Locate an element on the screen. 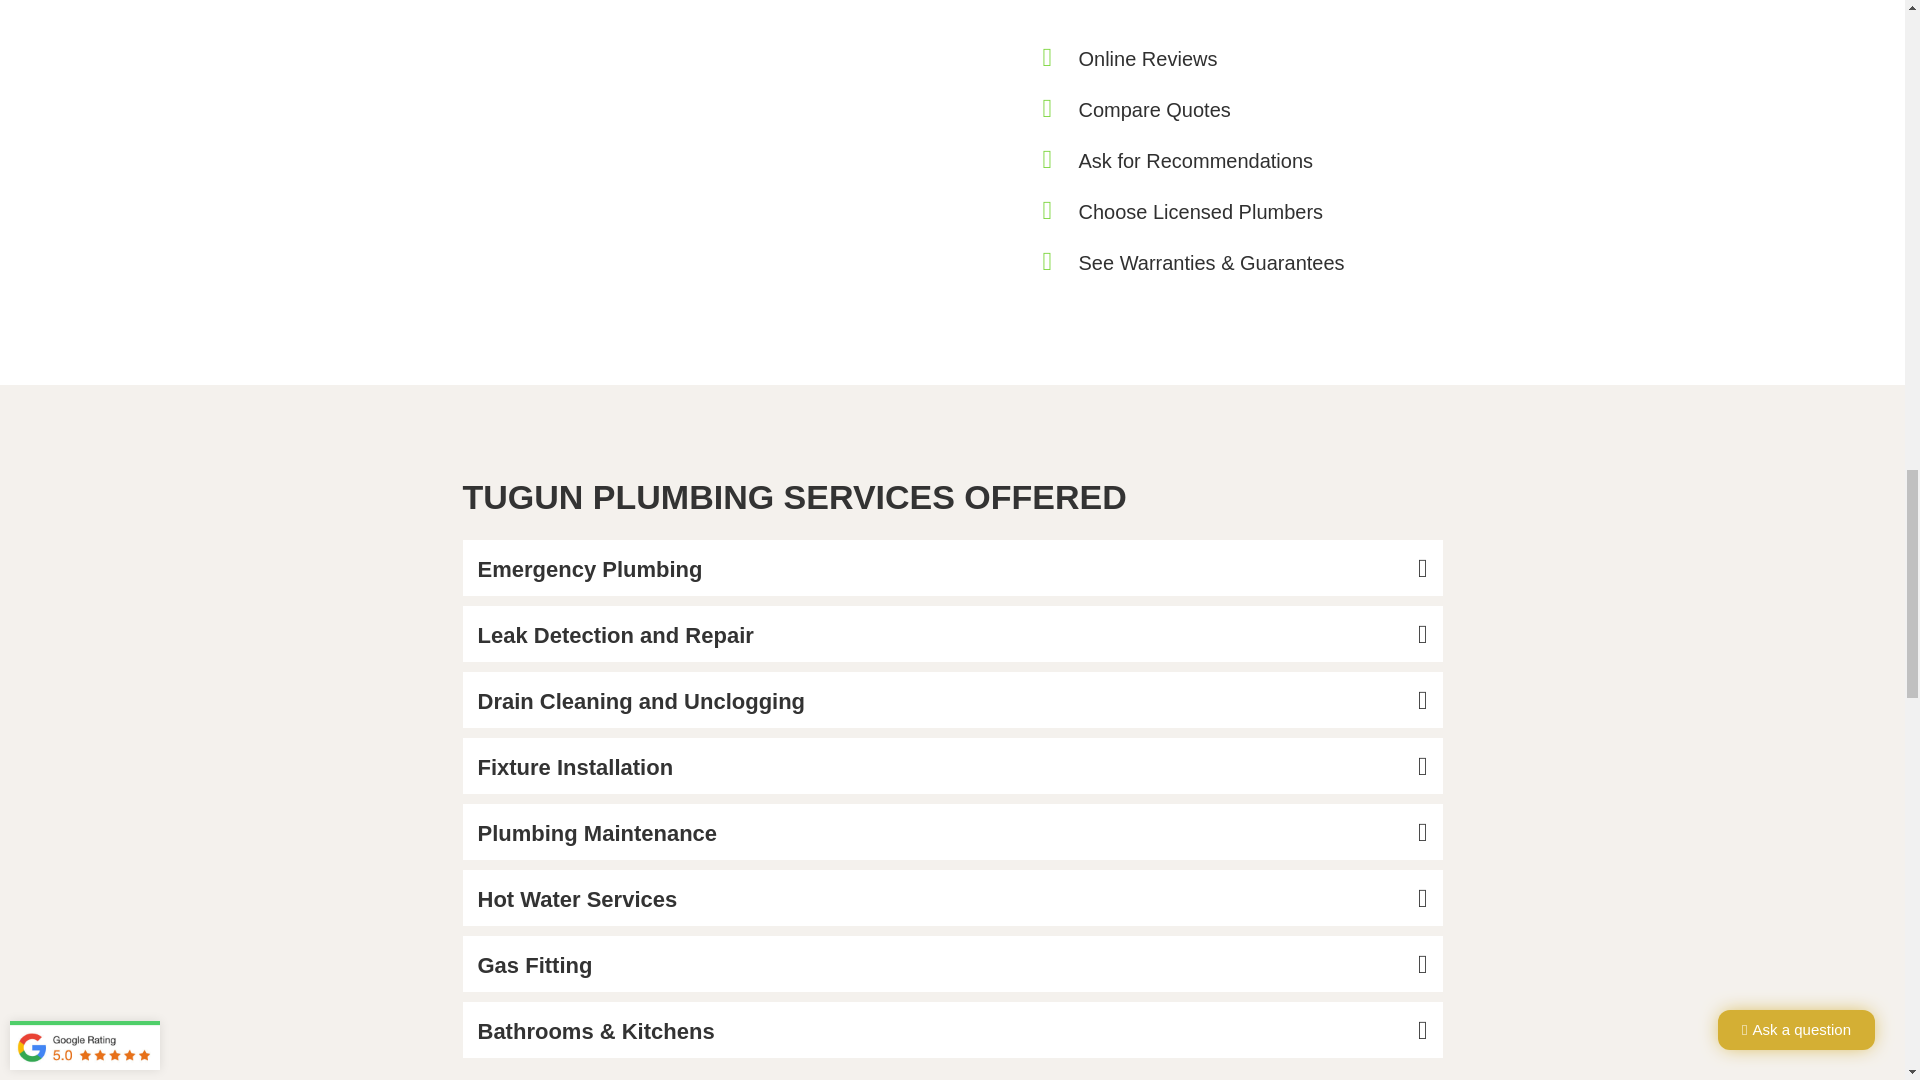 This screenshot has width=1920, height=1080. Gas Fitting is located at coordinates (536, 965).